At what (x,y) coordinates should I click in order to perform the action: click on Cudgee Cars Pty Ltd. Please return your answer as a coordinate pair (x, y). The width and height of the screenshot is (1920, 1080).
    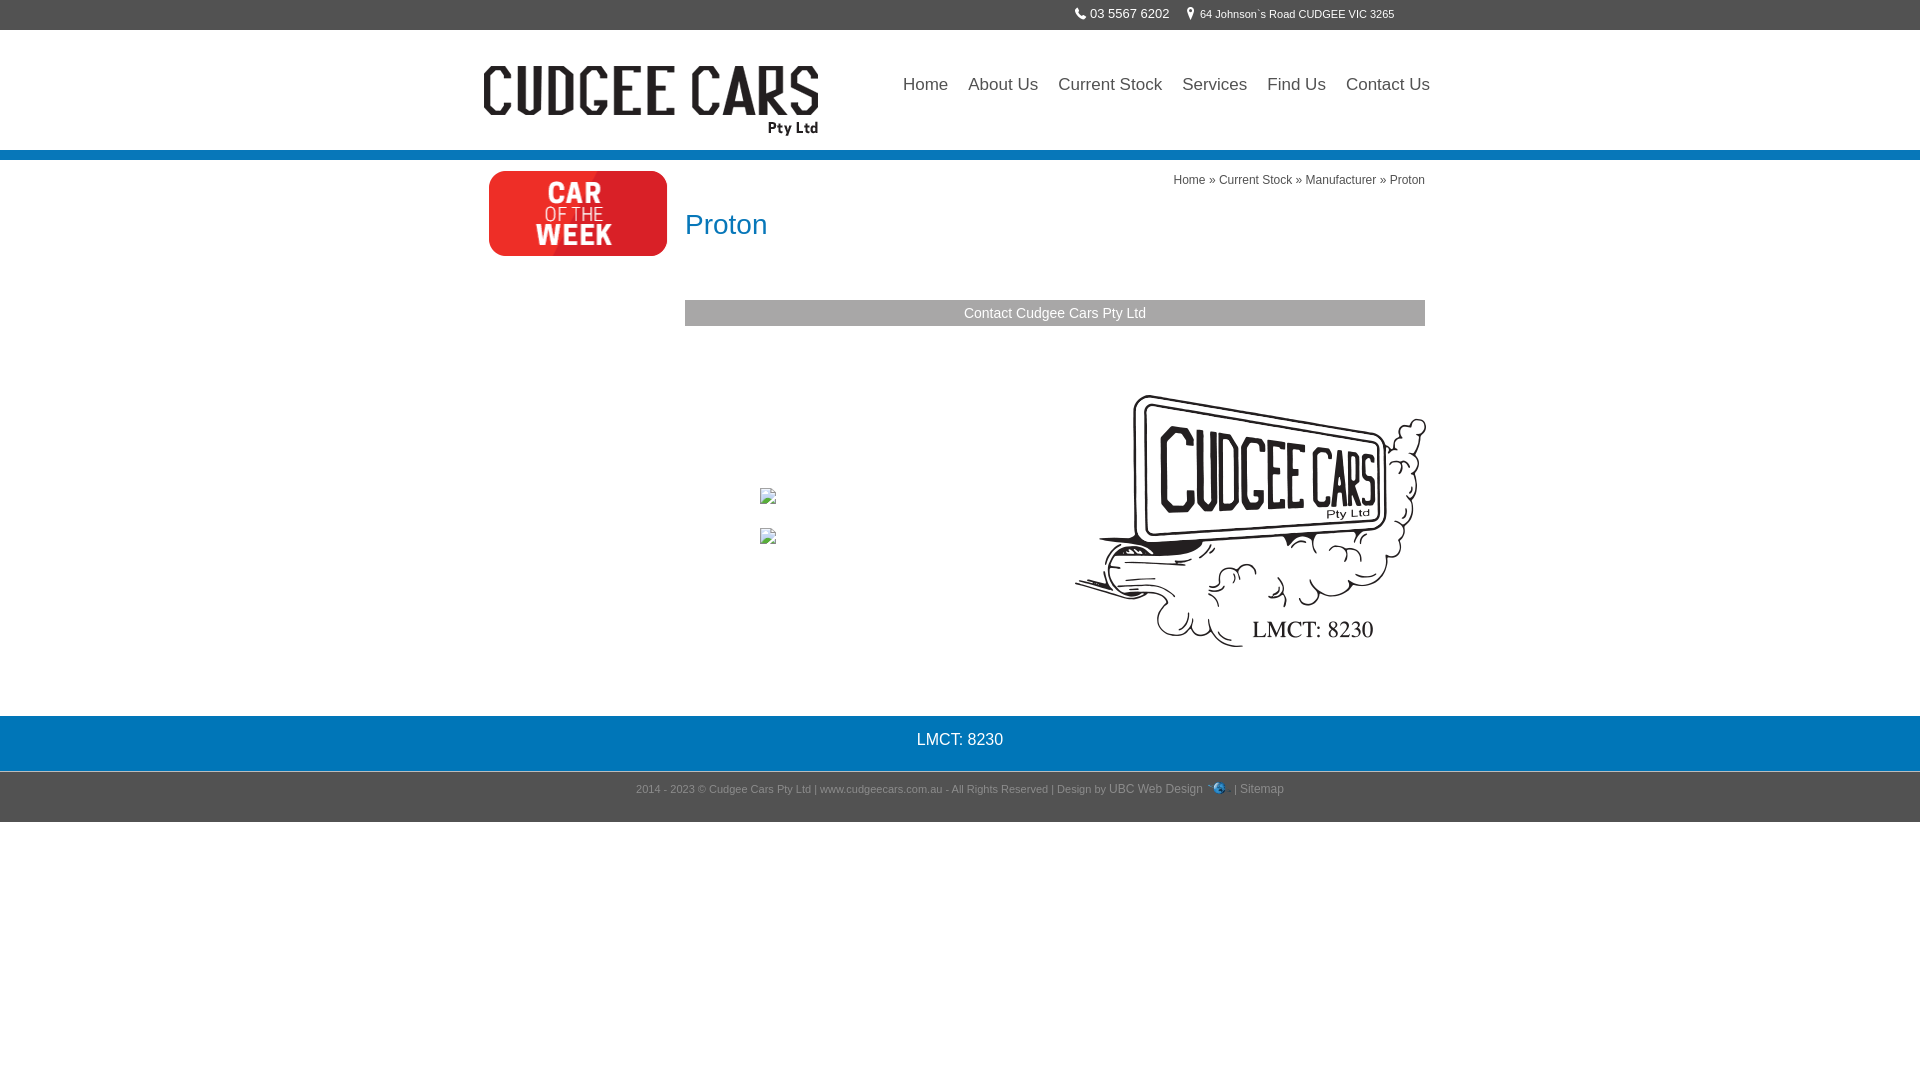
    Looking at the image, I should click on (1250, 520).